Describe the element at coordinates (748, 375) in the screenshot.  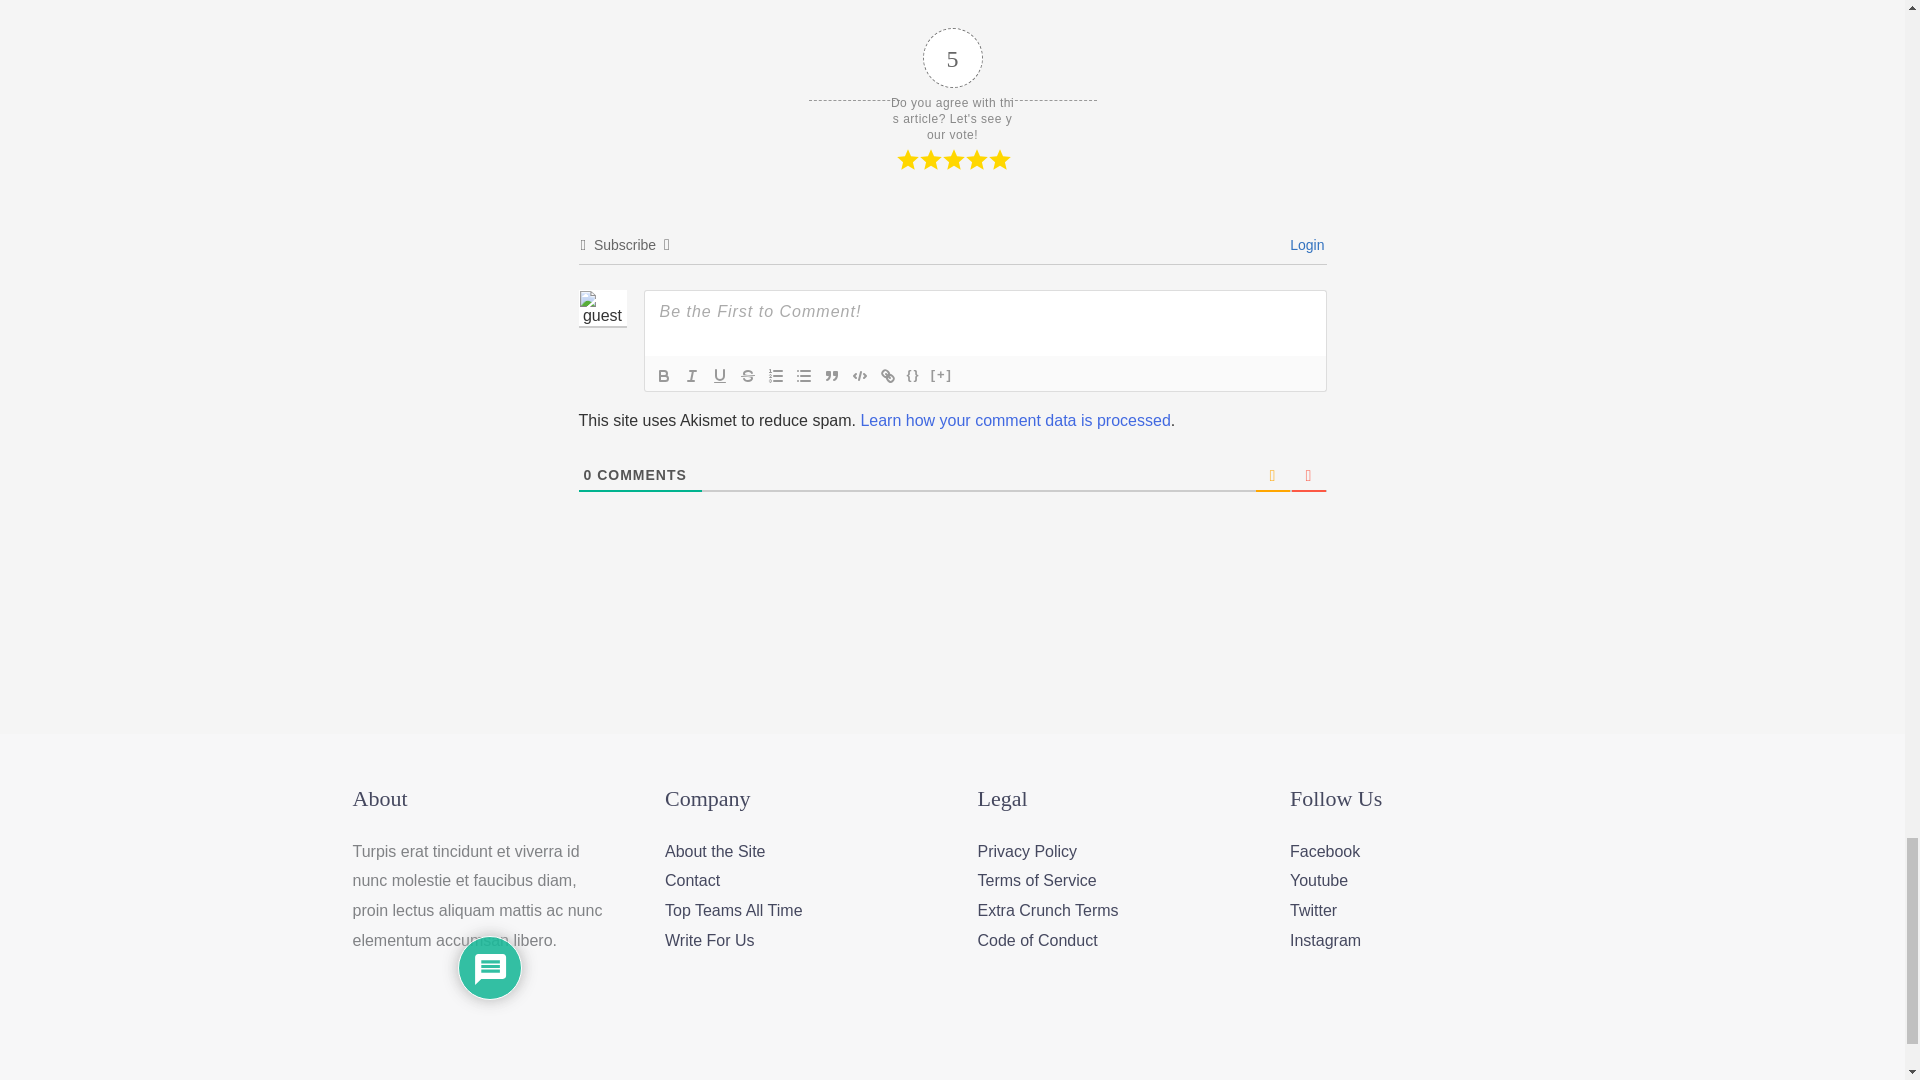
I see `Strike` at that location.